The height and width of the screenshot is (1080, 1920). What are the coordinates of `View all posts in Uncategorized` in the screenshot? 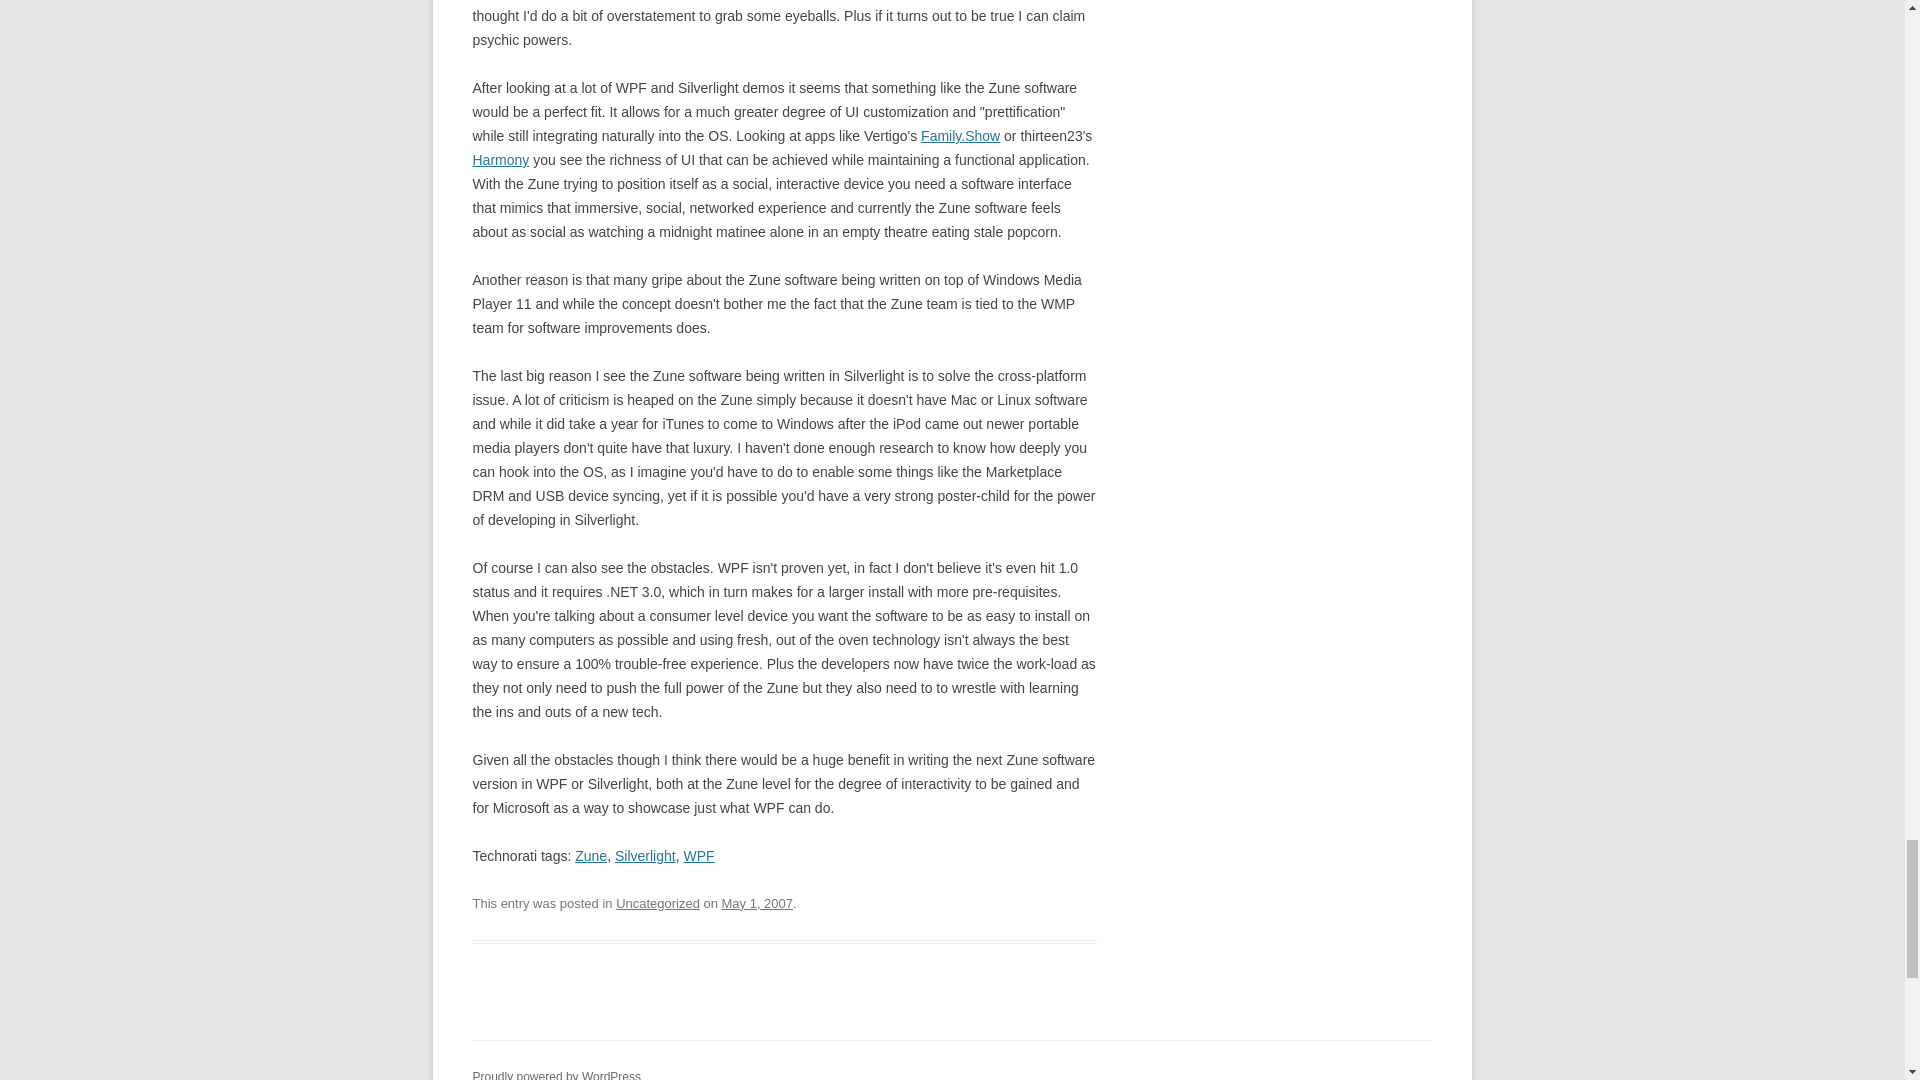 It's located at (658, 904).